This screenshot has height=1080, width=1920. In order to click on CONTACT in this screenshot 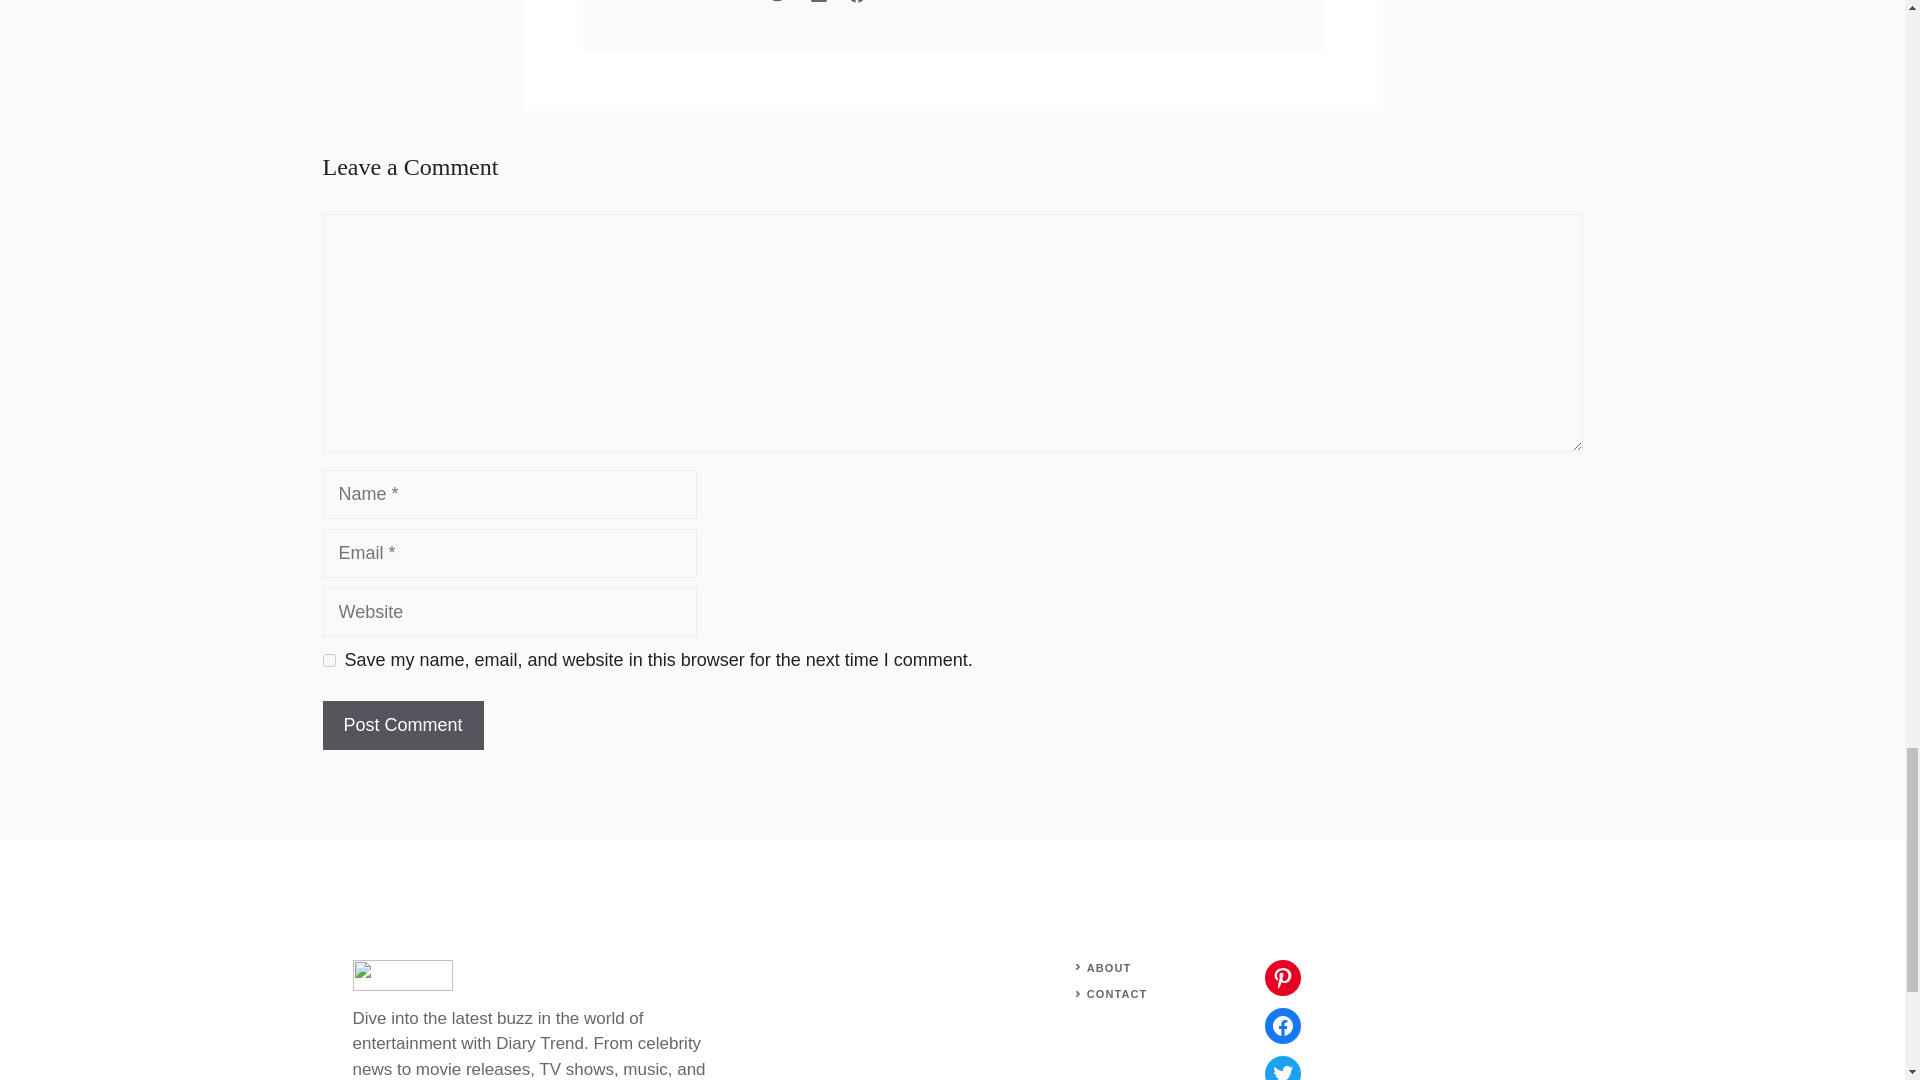, I will do `click(1117, 994)`.